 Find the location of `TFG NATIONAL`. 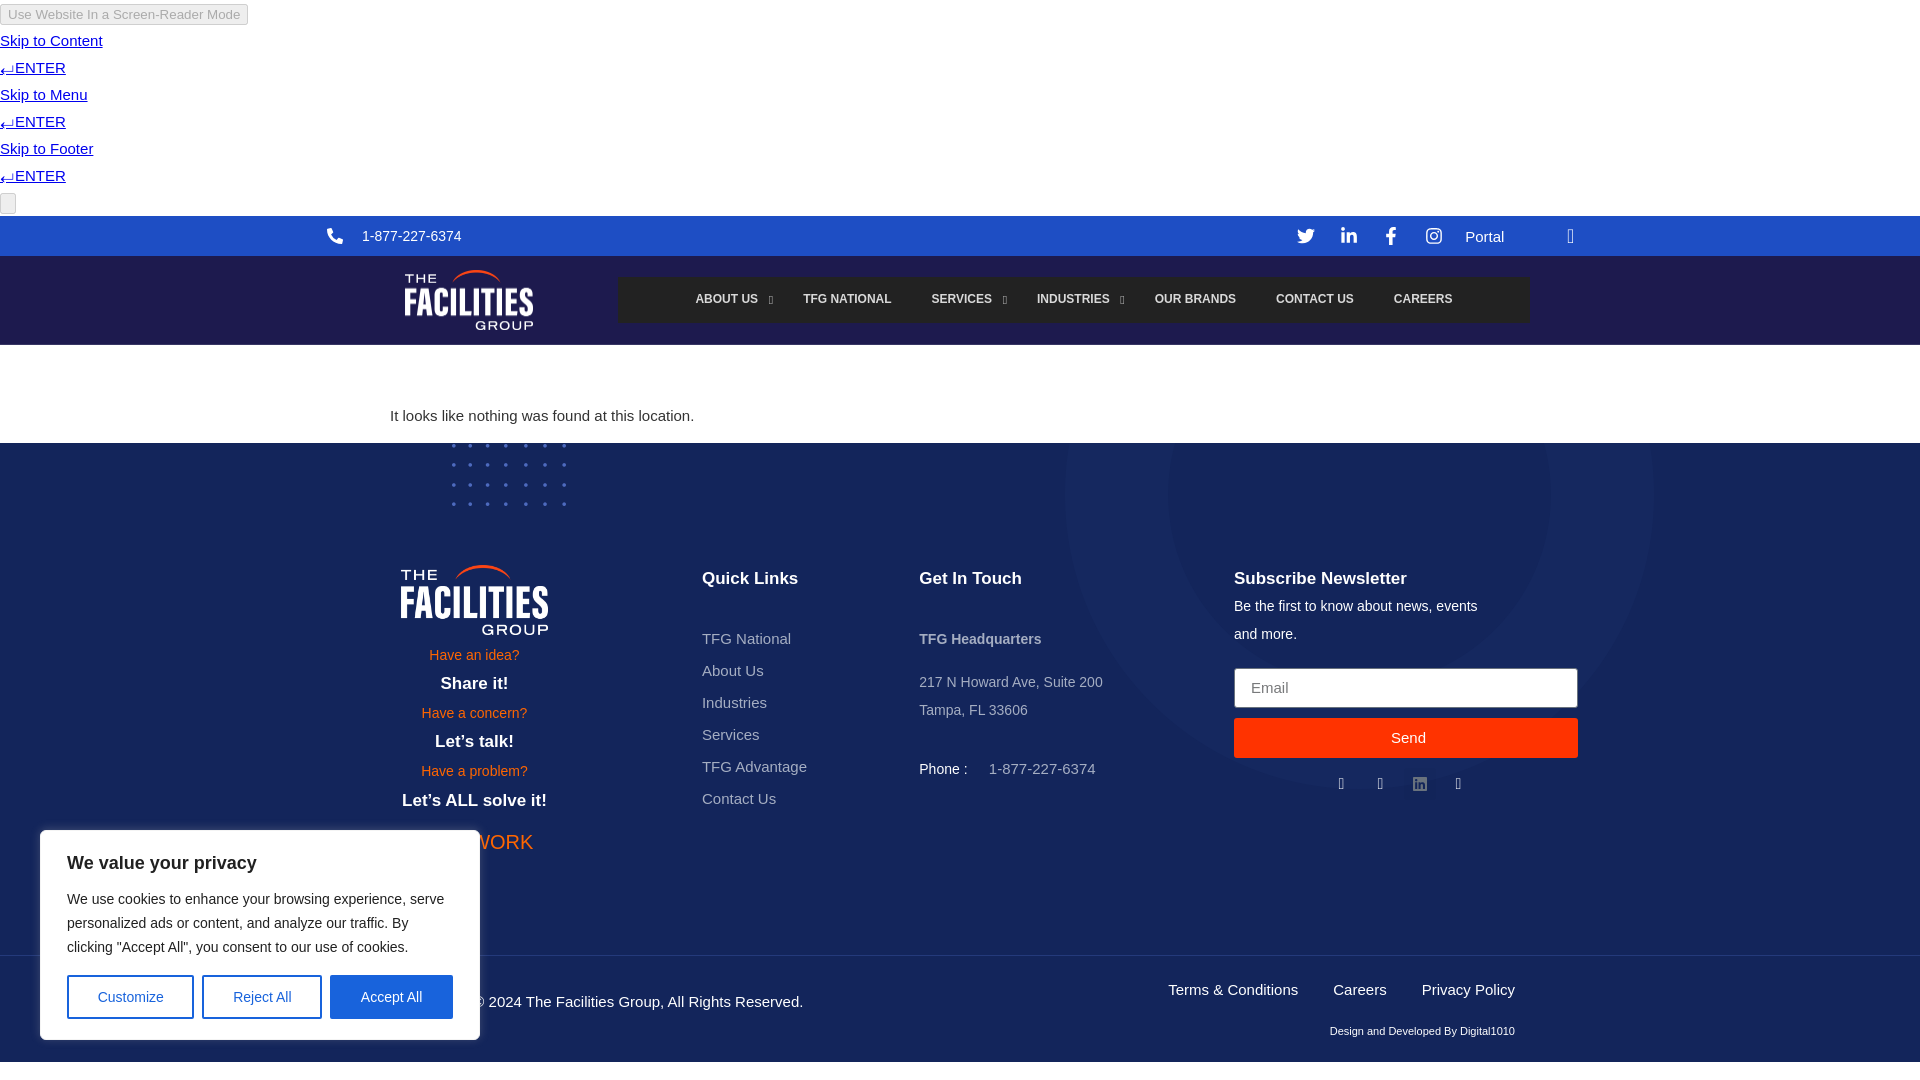

TFG NATIONAL is located at coordinates (846, 299).